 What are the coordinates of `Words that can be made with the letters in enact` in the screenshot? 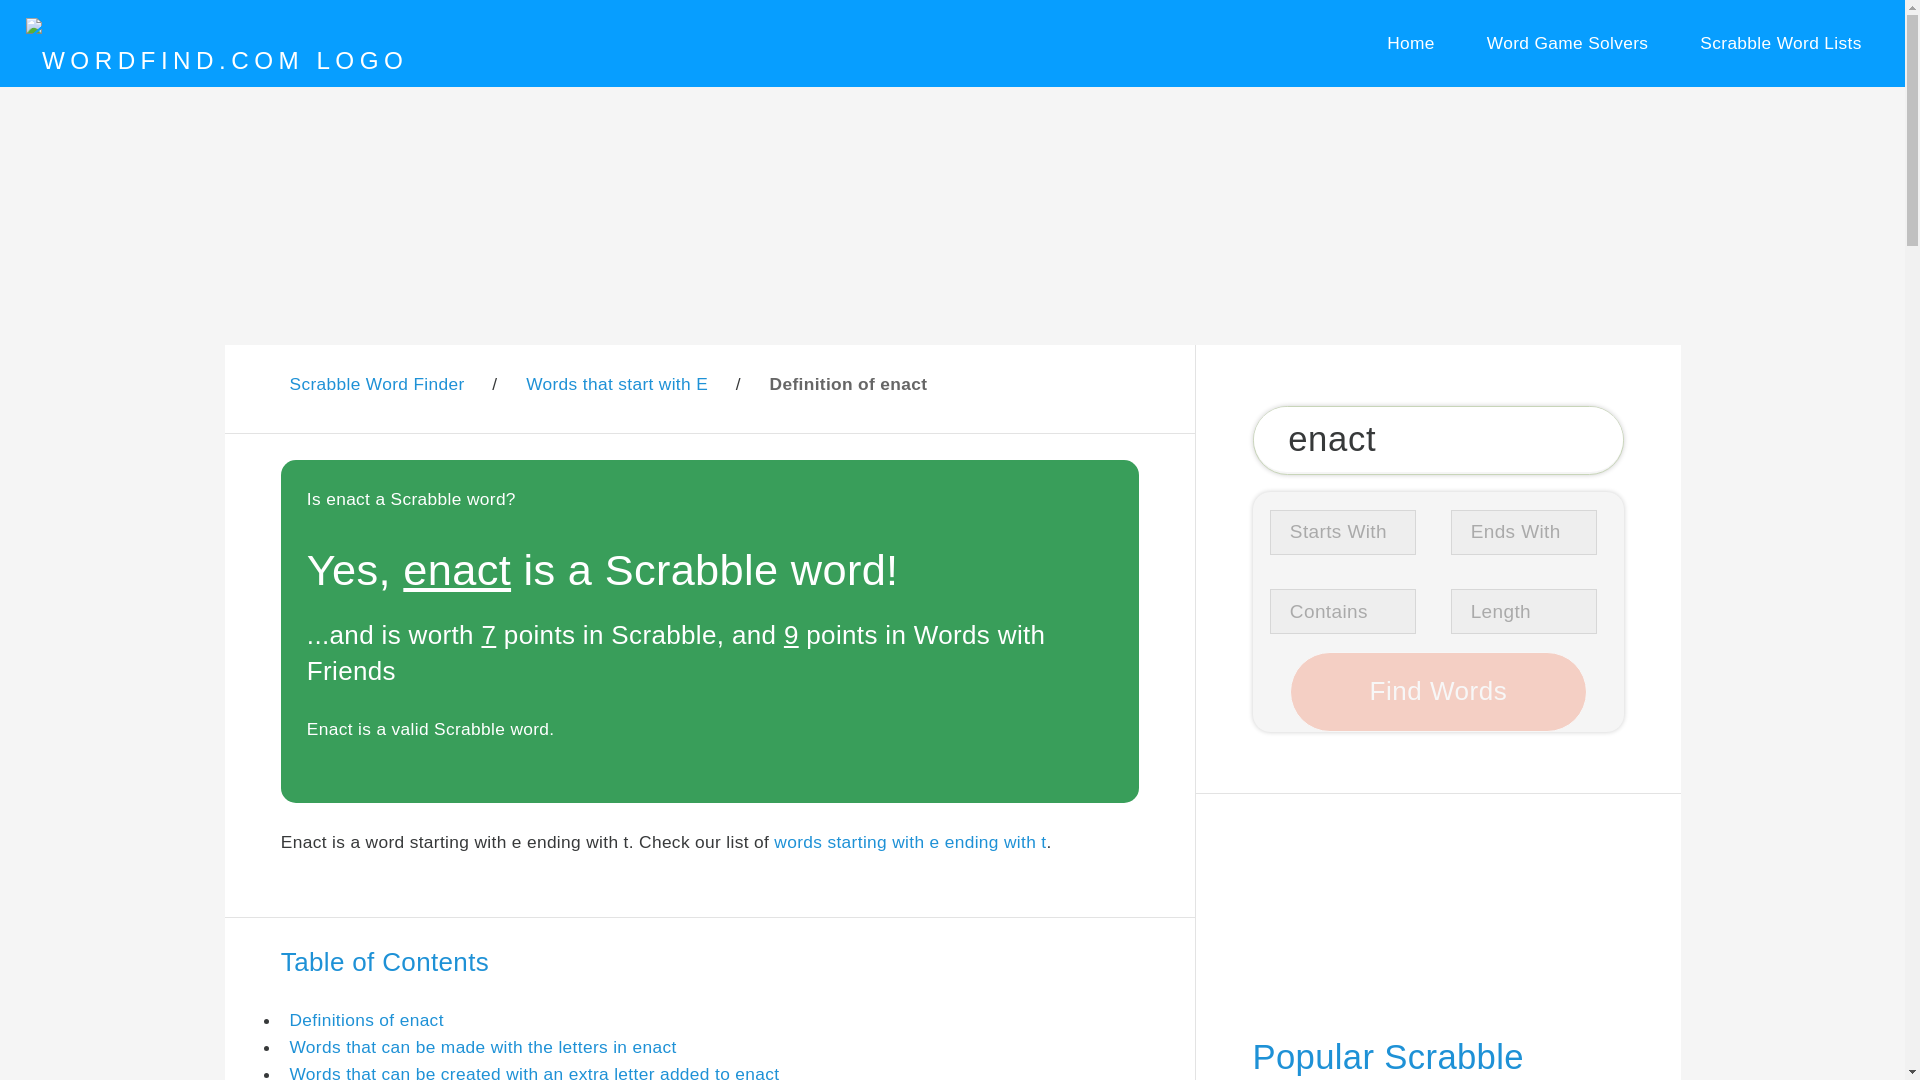 It's located at (482, 1046).